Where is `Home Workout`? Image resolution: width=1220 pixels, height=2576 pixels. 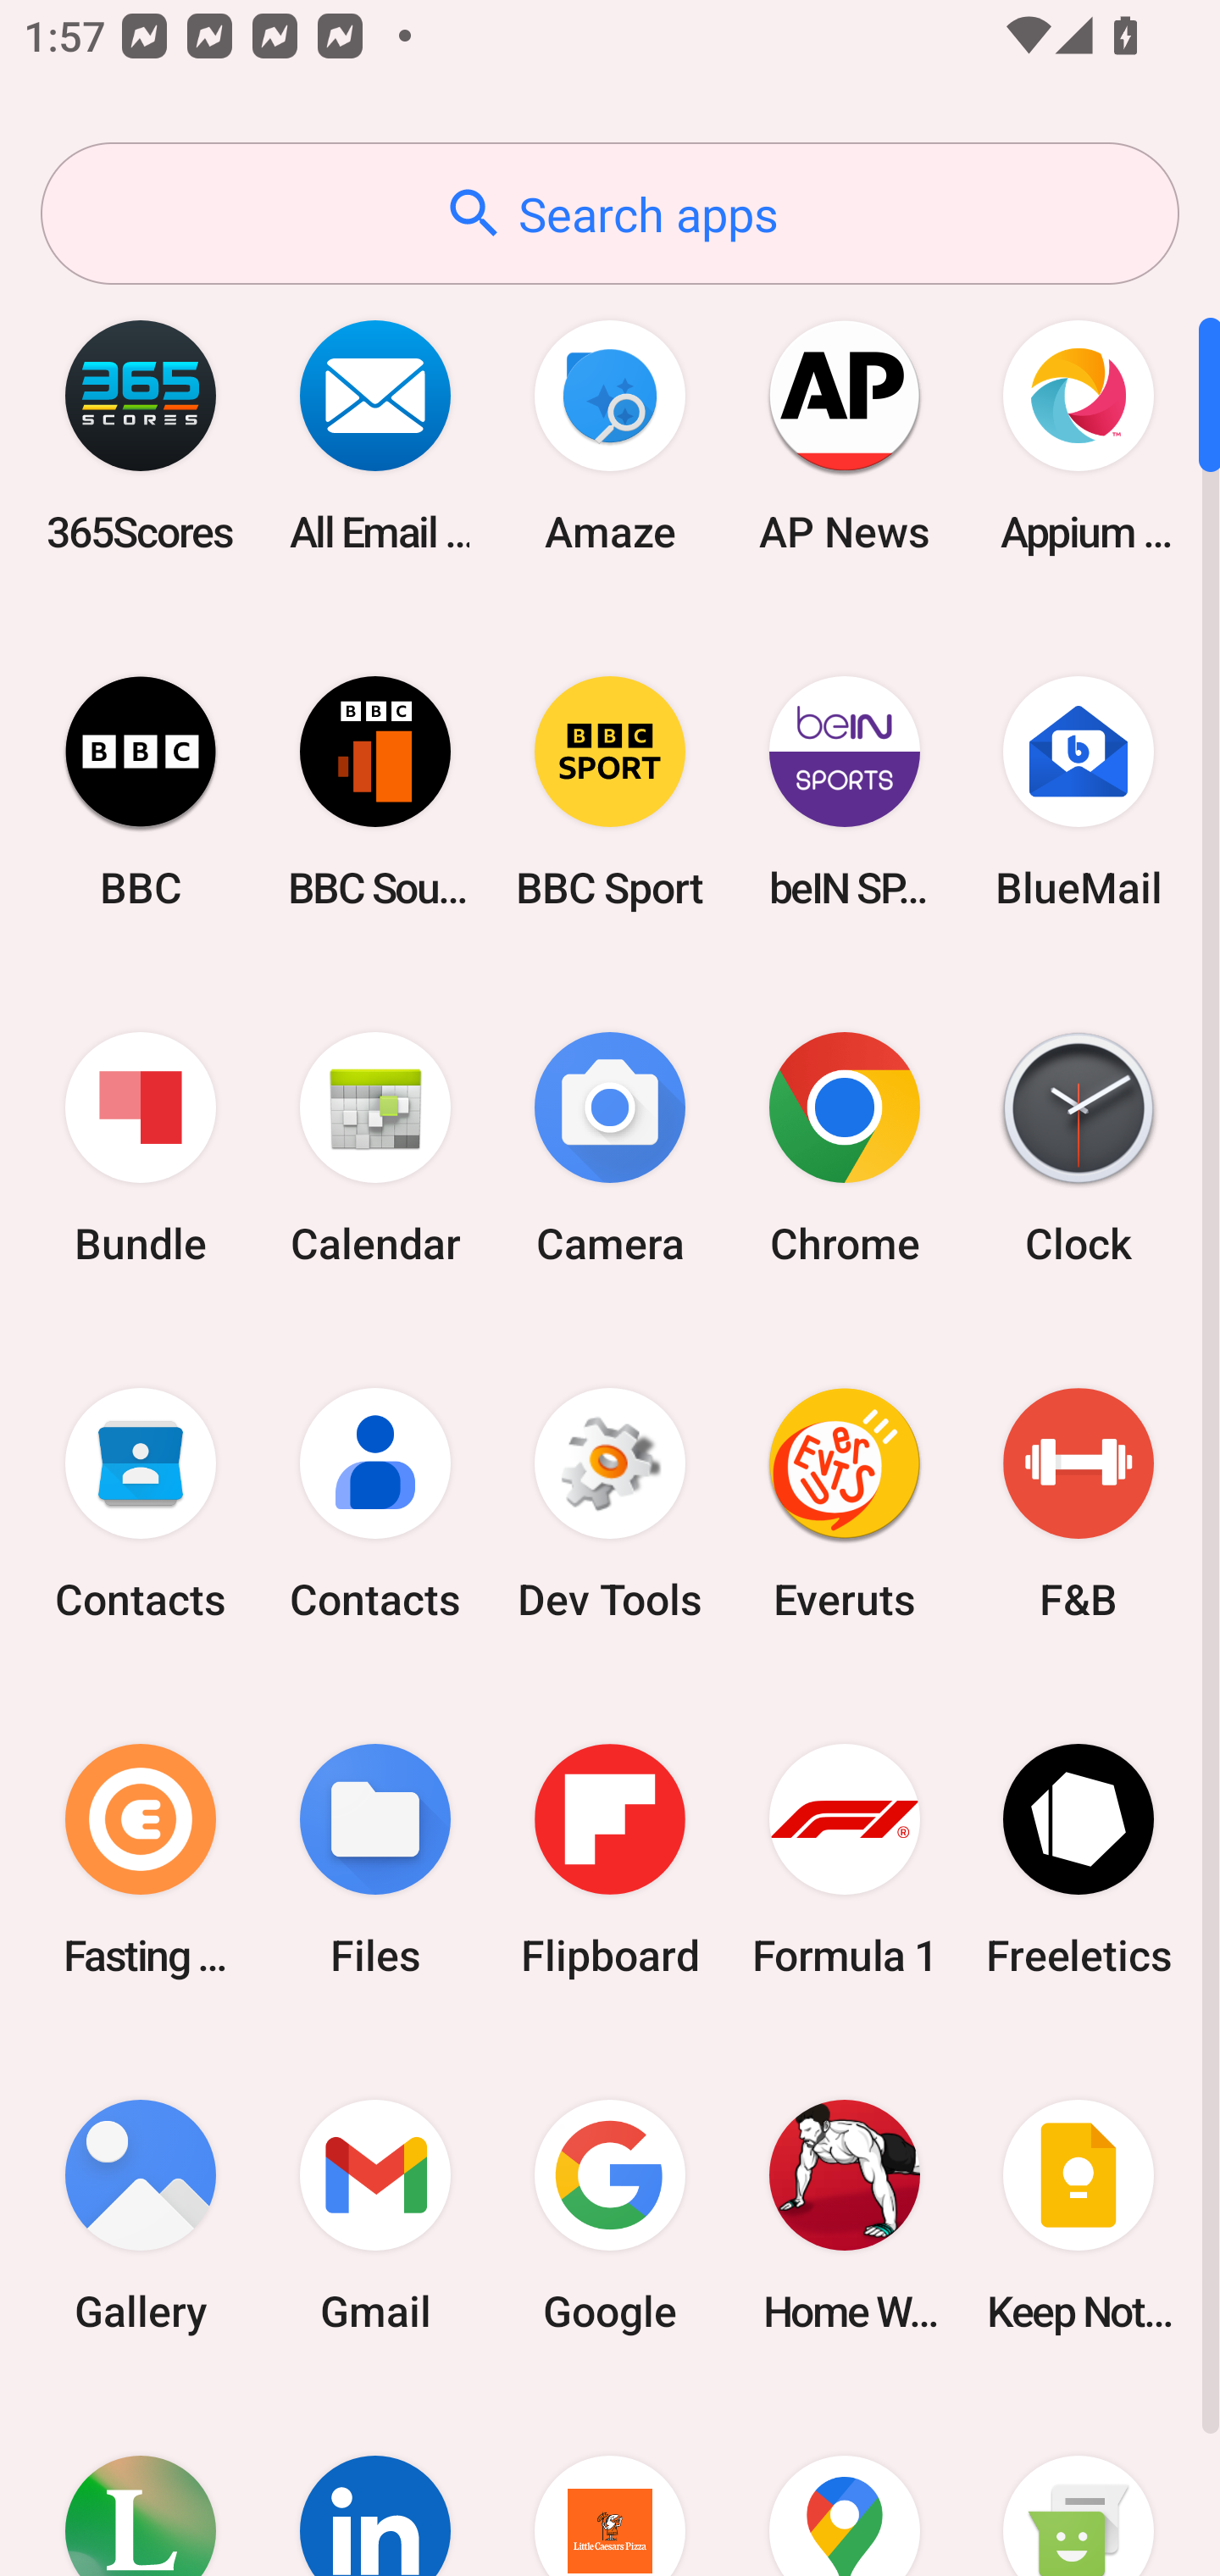 Home Workout is located at coordinates (844, 2215).